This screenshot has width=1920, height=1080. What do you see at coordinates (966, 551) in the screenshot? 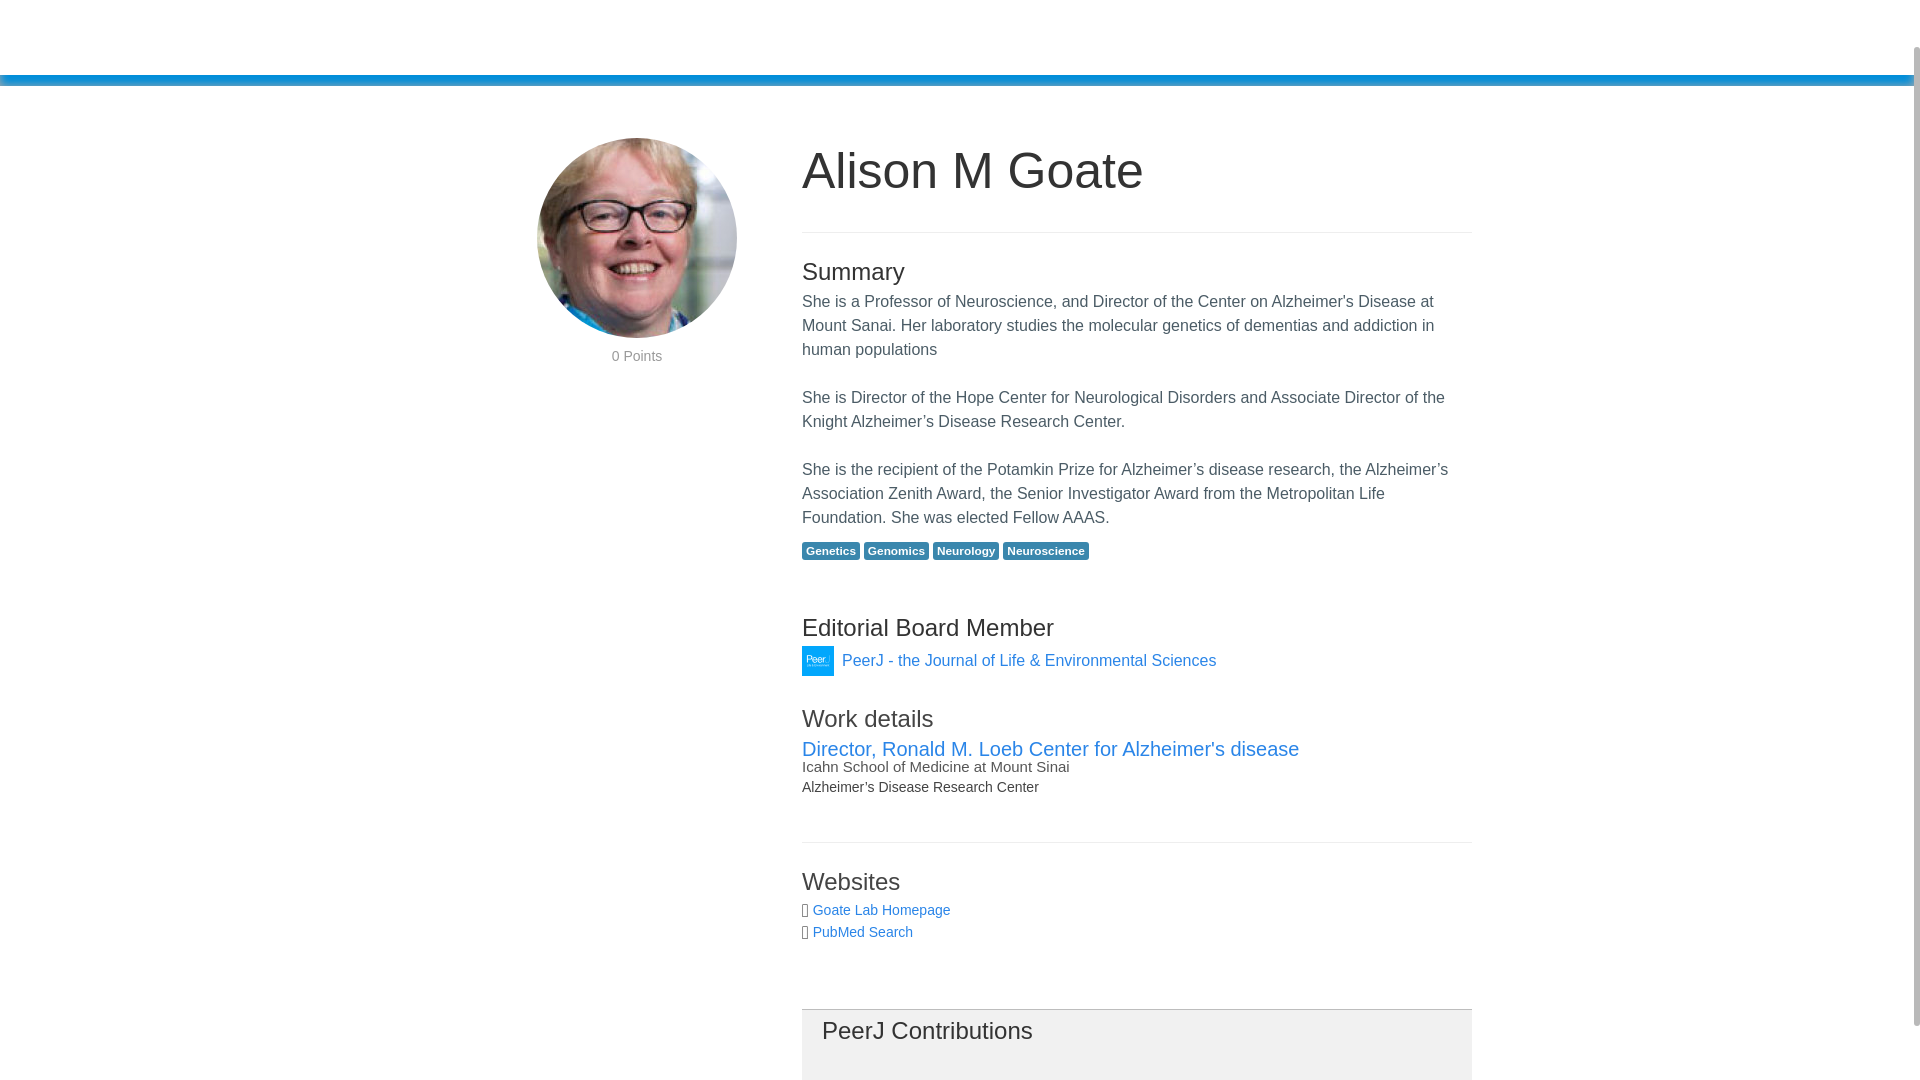
I see `Neurology` at bounding box center [966, 551].